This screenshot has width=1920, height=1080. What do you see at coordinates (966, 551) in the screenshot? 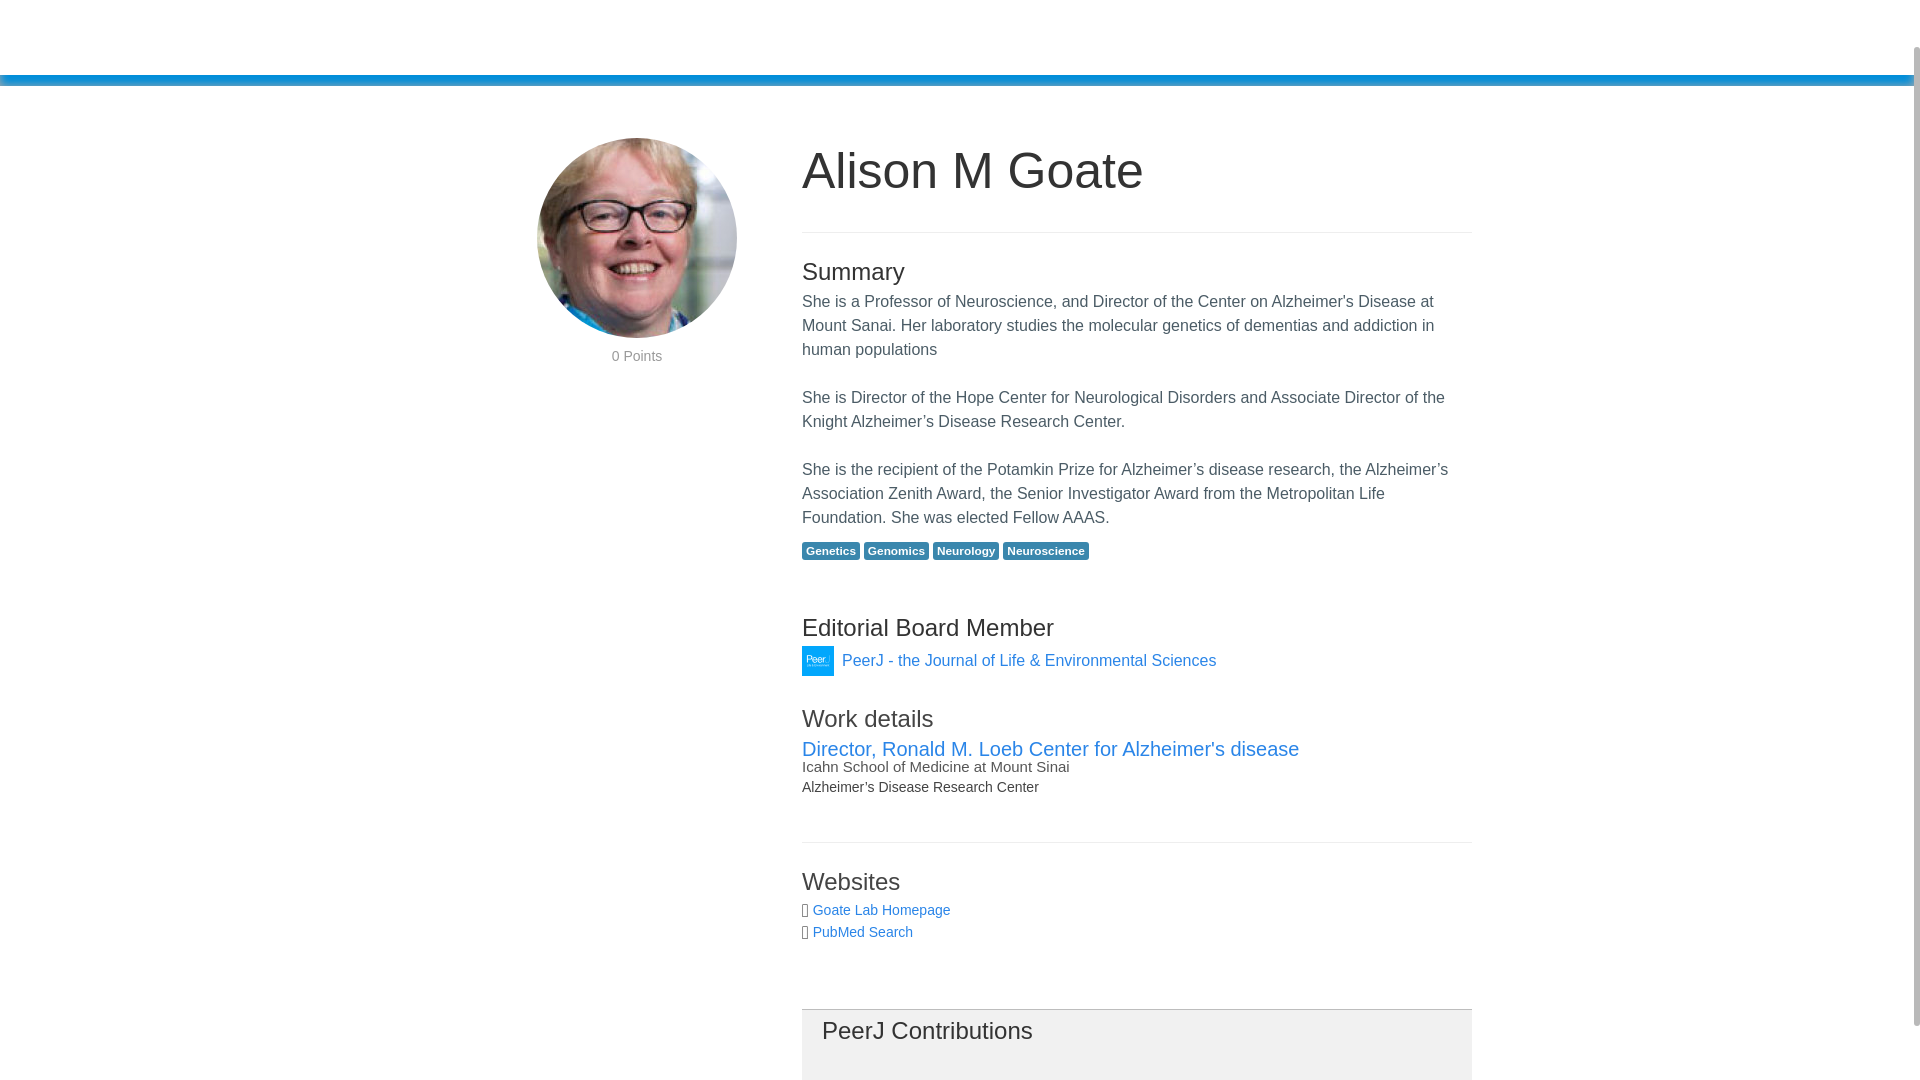
I see `Neurology` at bounding box center [966, 551].